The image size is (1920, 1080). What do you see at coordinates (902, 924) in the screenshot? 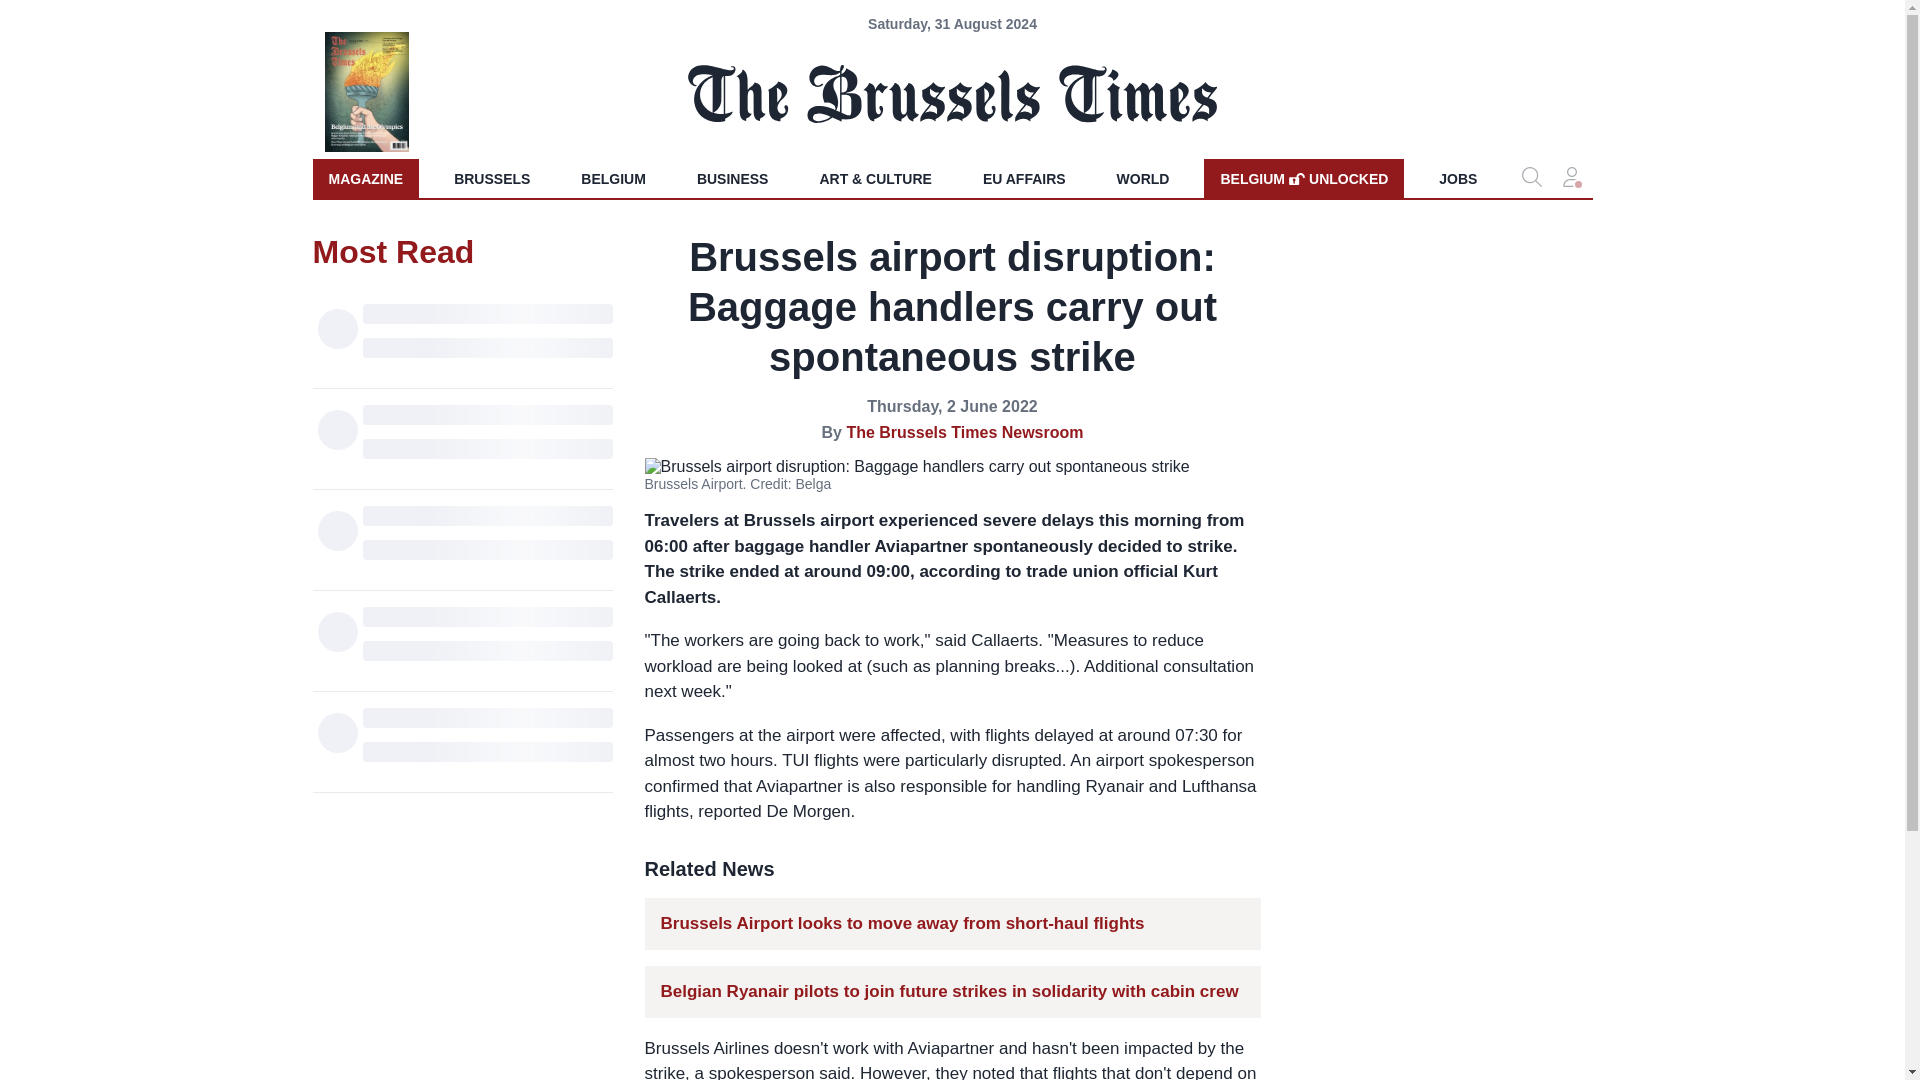
I see `BUSINESS` at bounding box center [902, 924].